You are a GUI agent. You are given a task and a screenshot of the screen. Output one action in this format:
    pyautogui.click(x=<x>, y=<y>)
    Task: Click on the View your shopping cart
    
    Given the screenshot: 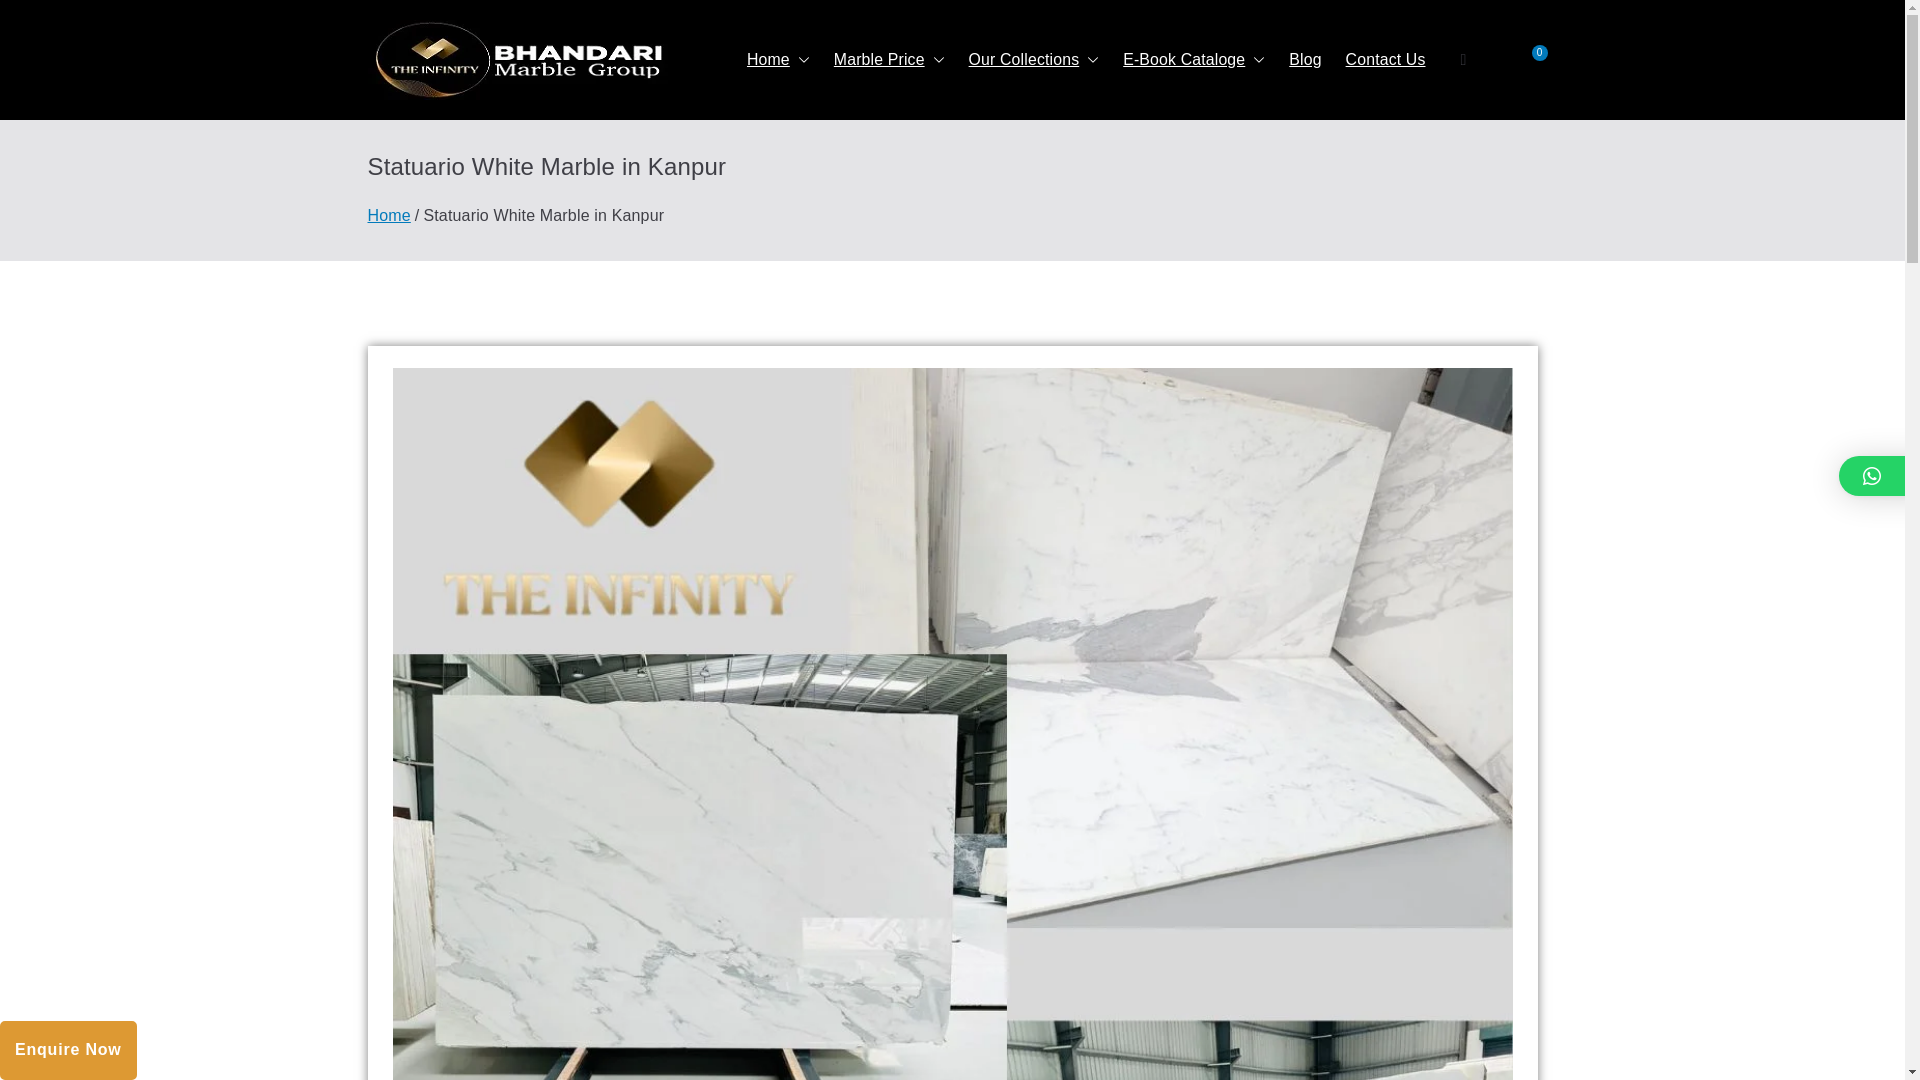 What is the action you would take?
    pyautogui.click(x=1528, y=60)
    